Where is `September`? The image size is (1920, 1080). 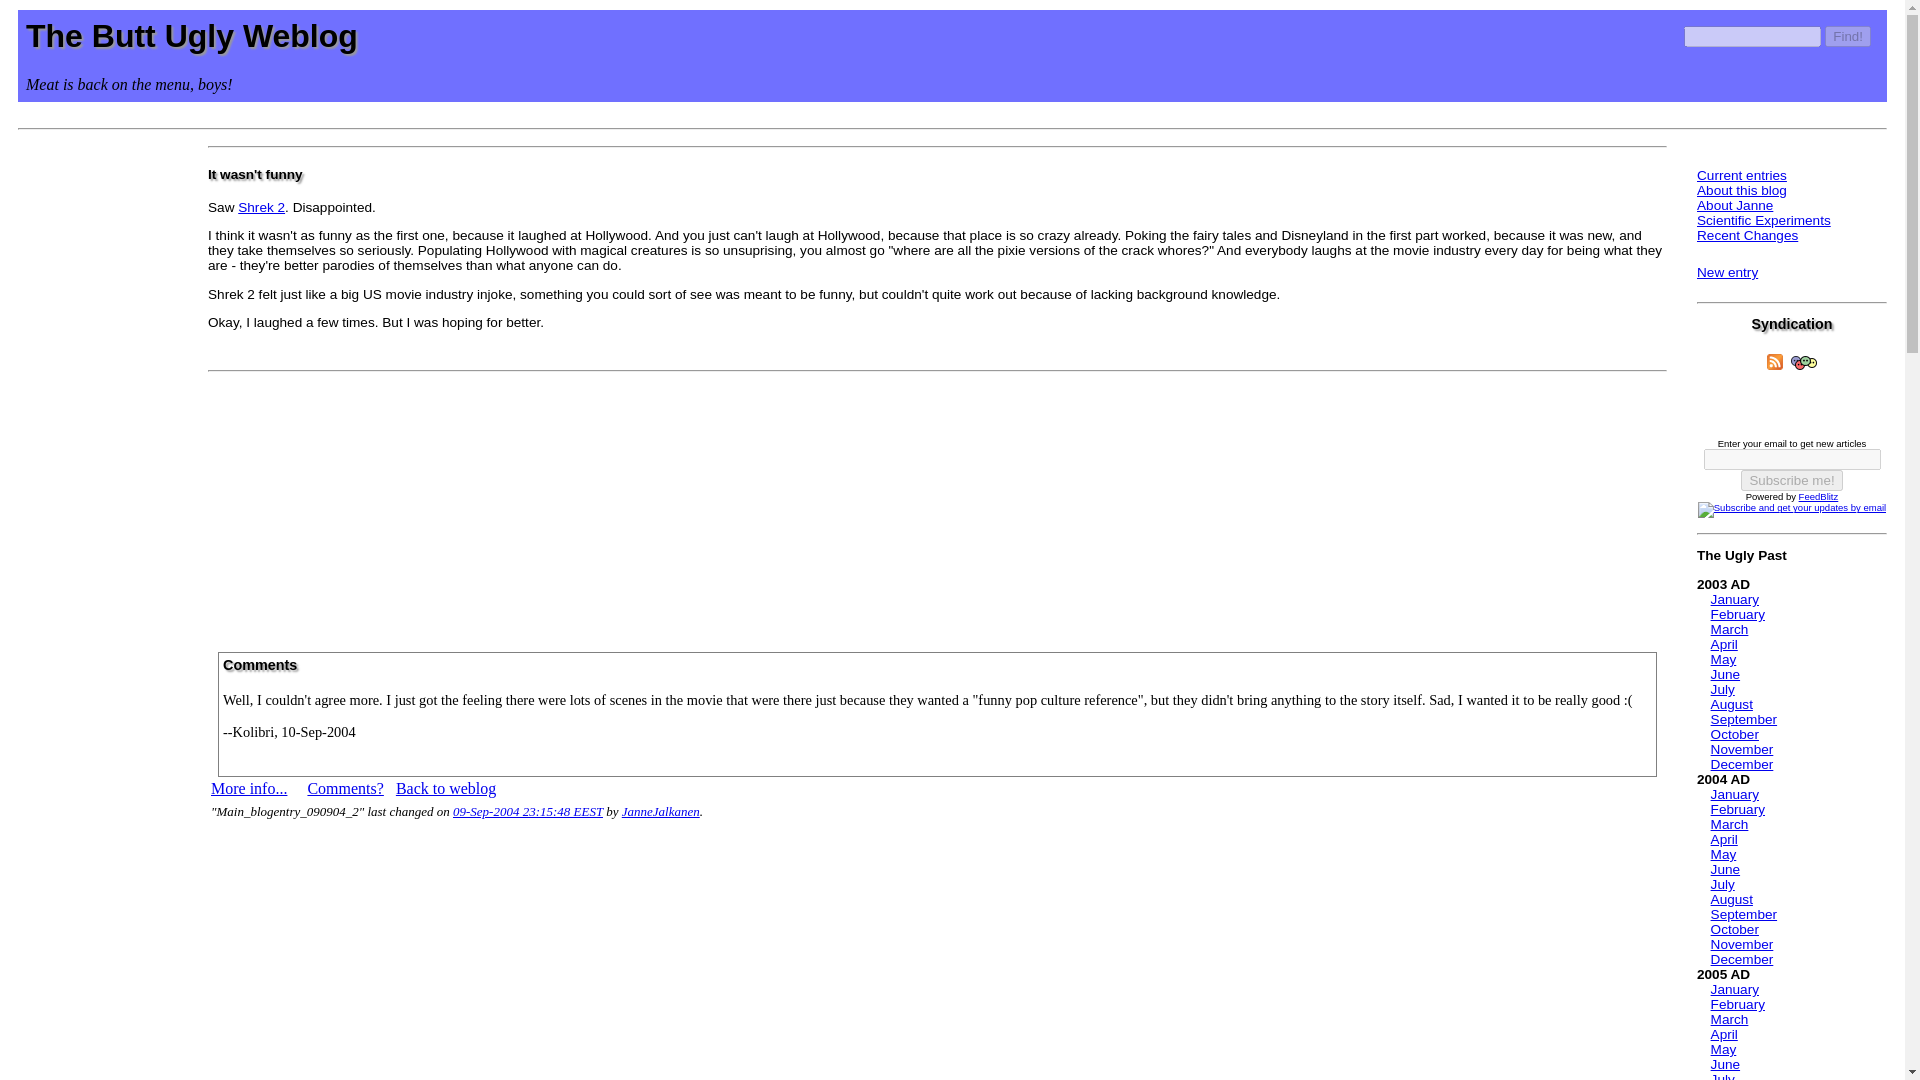
September is located at coordinates (1744, 718).